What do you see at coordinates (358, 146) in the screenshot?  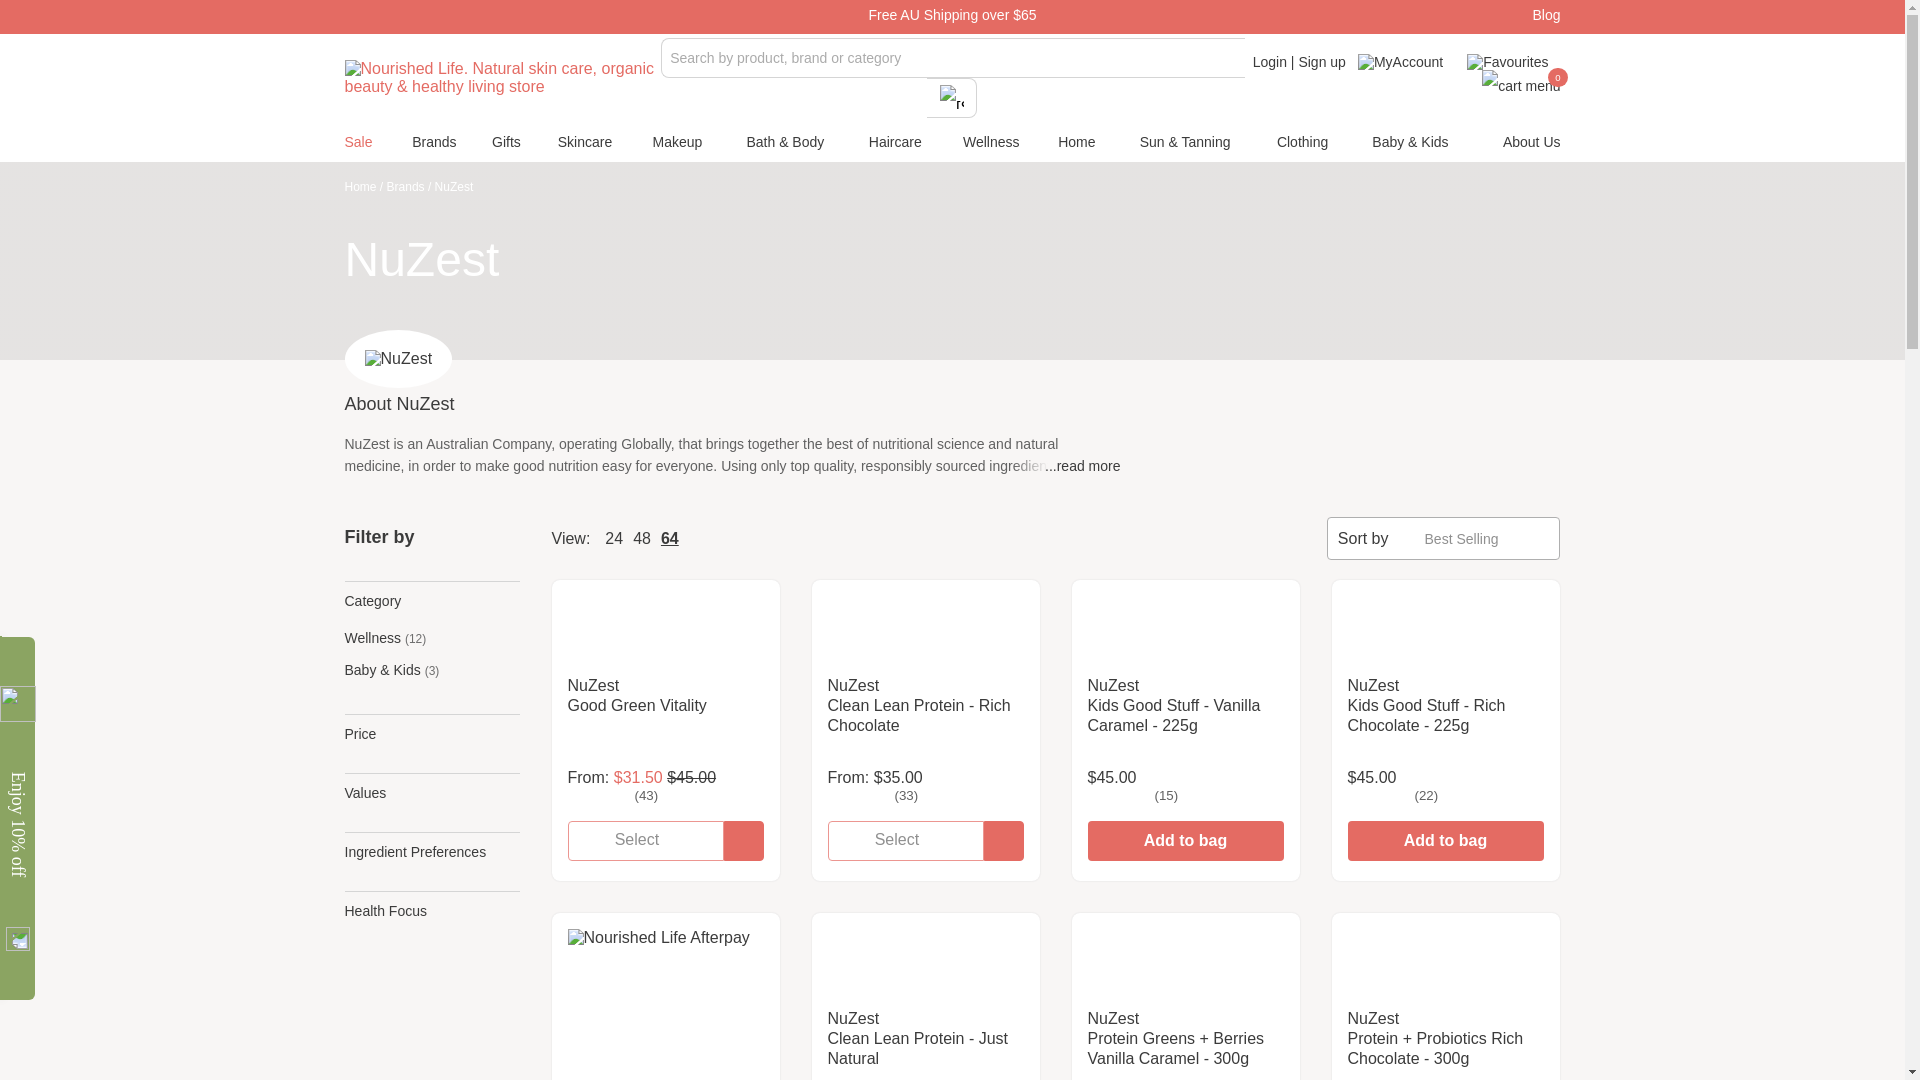 I see `Sale` at bounding box center [358, 146].